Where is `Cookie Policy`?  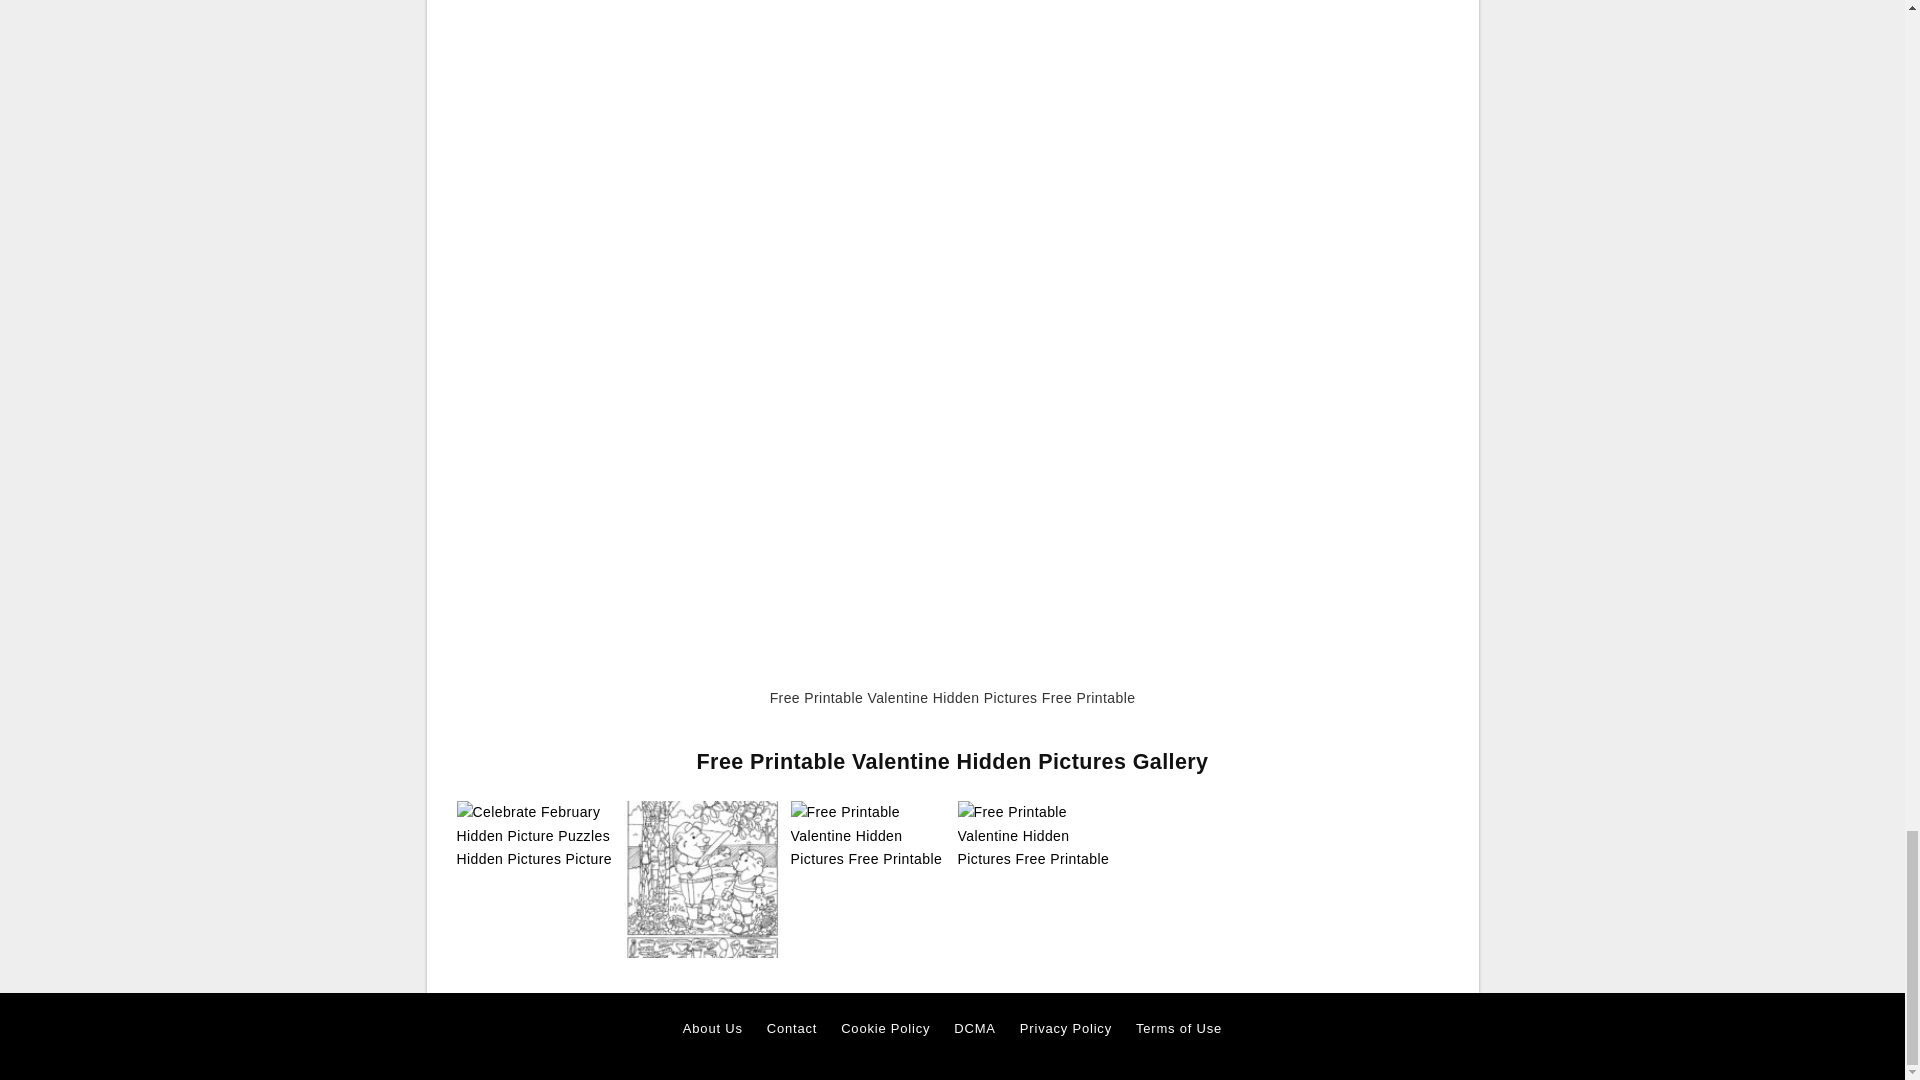
Cookie Policy is located at coordinates (884, 1029).